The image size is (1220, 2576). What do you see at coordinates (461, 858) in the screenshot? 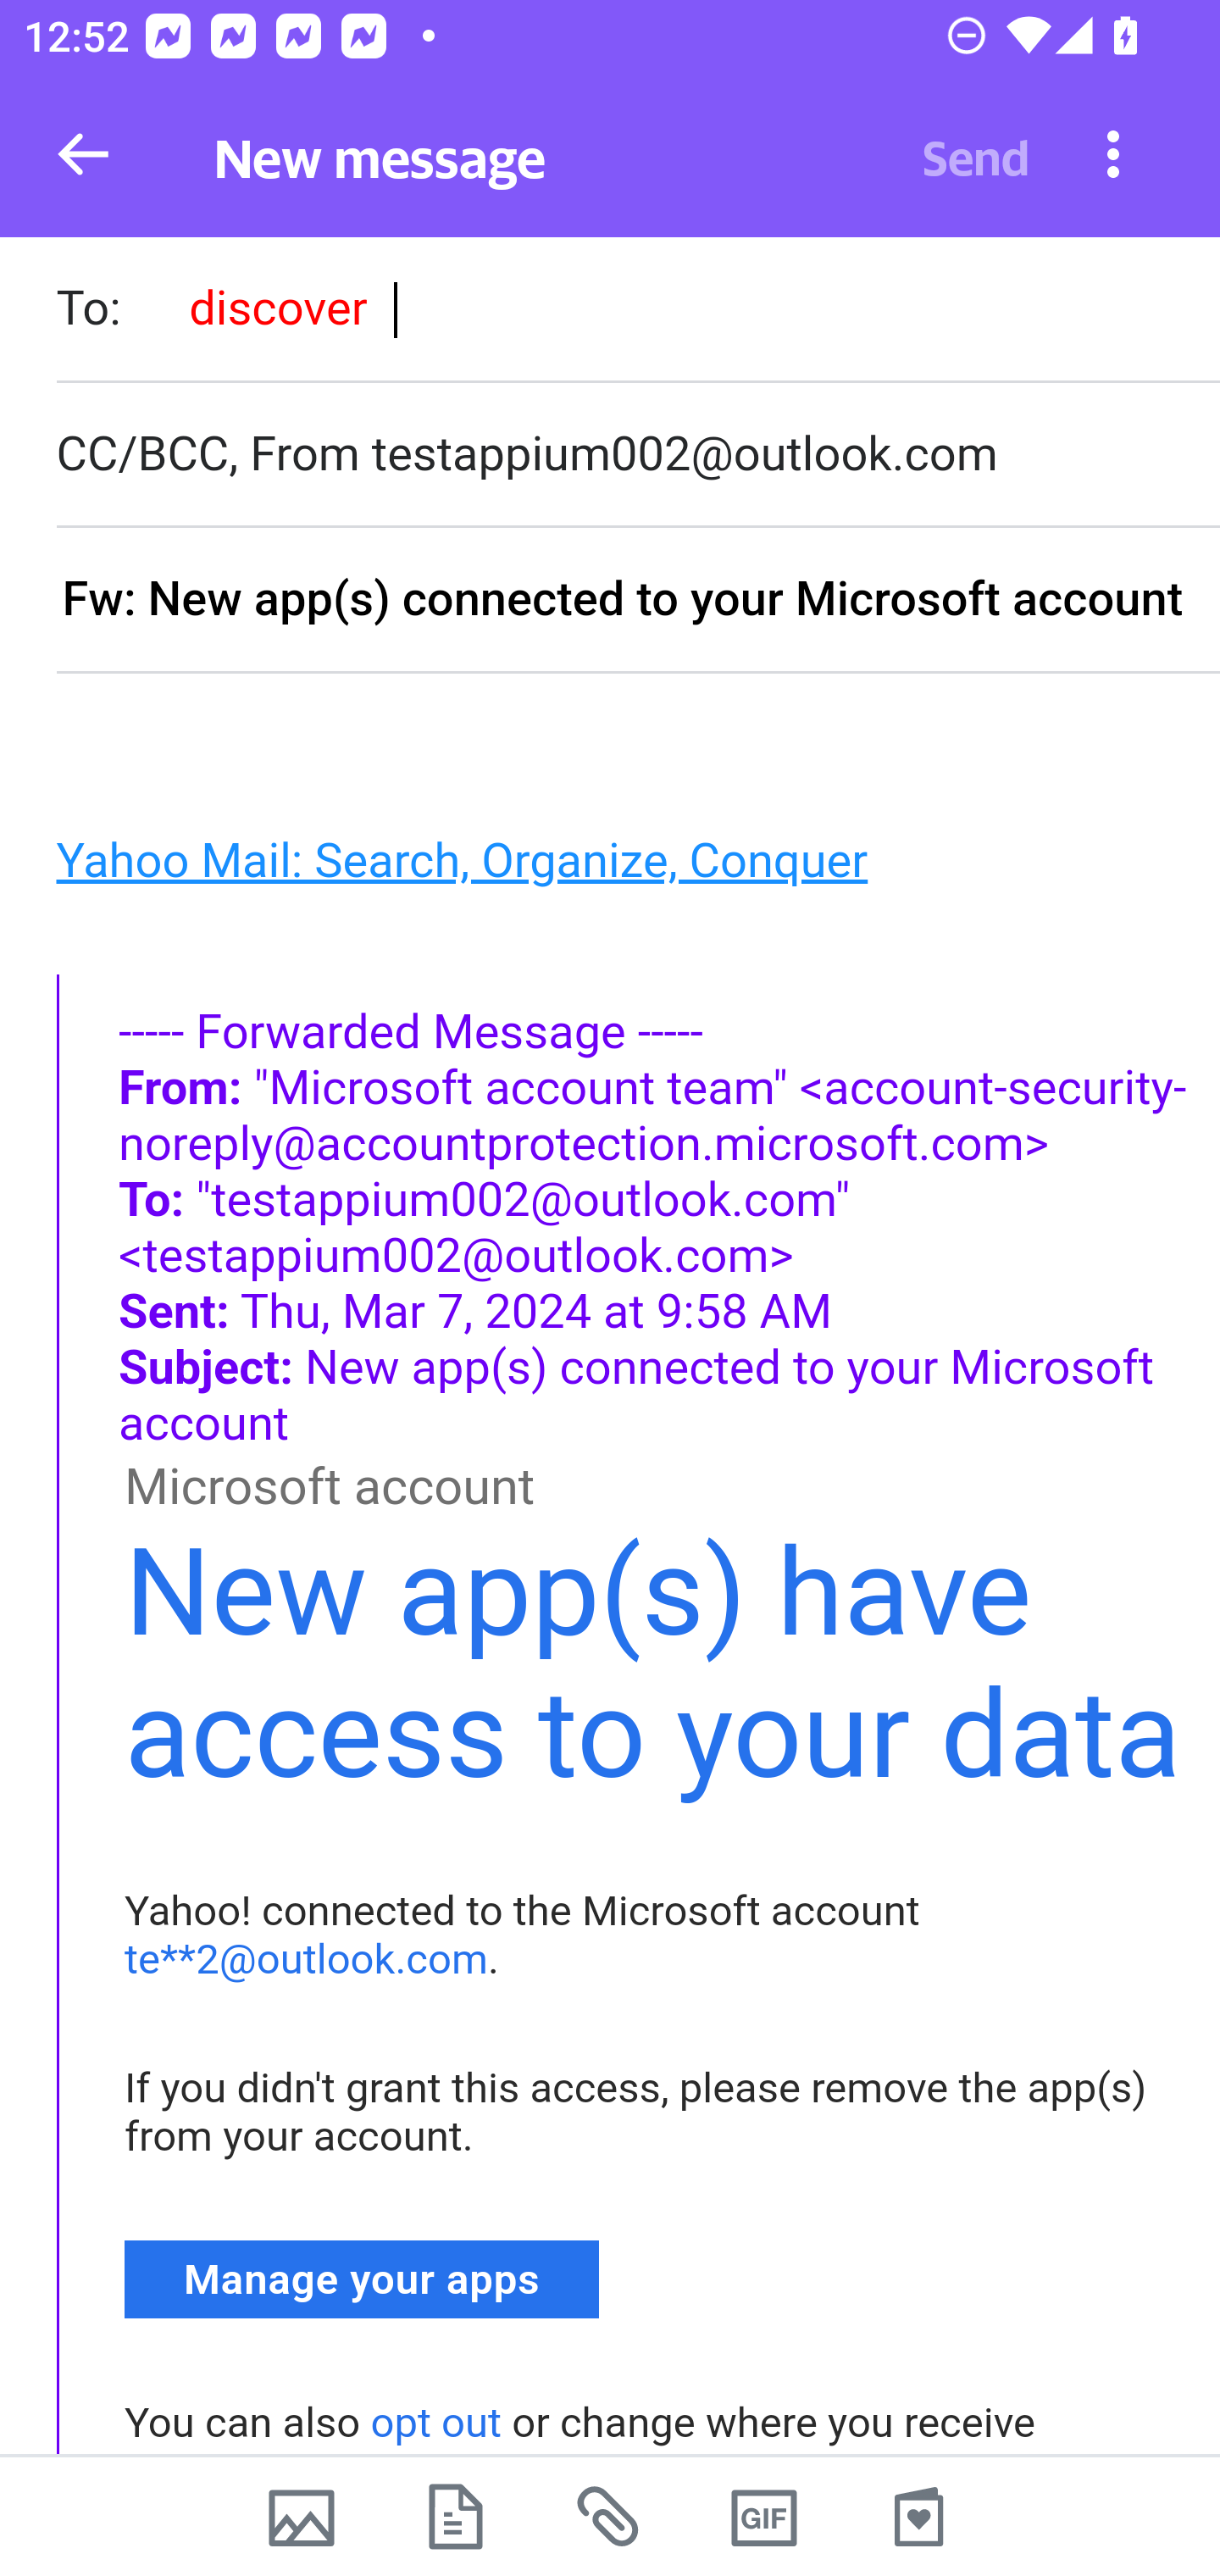
I see `Yahoo Mail: Search, Organize, Conquer` at bounding box center [461, 858].